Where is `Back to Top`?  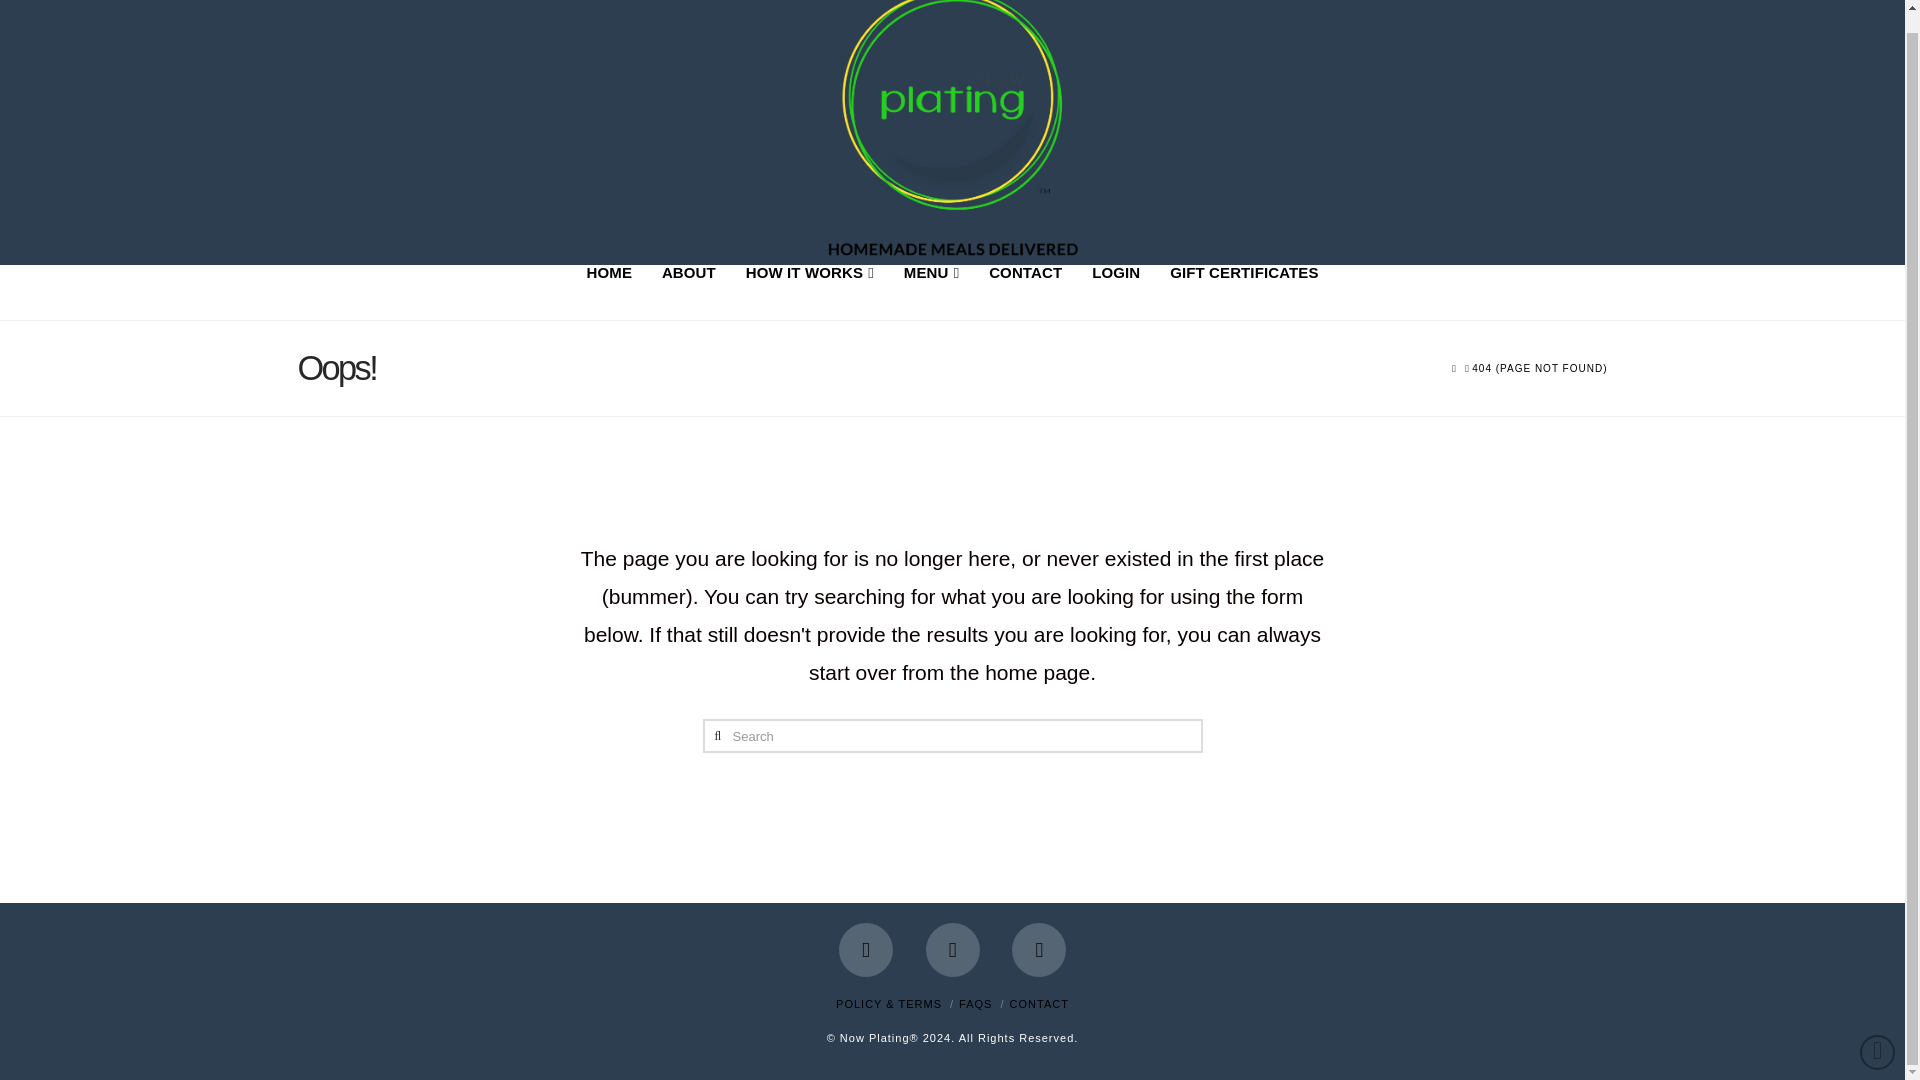
Back to Top is located at coordinates (1878, 1033).